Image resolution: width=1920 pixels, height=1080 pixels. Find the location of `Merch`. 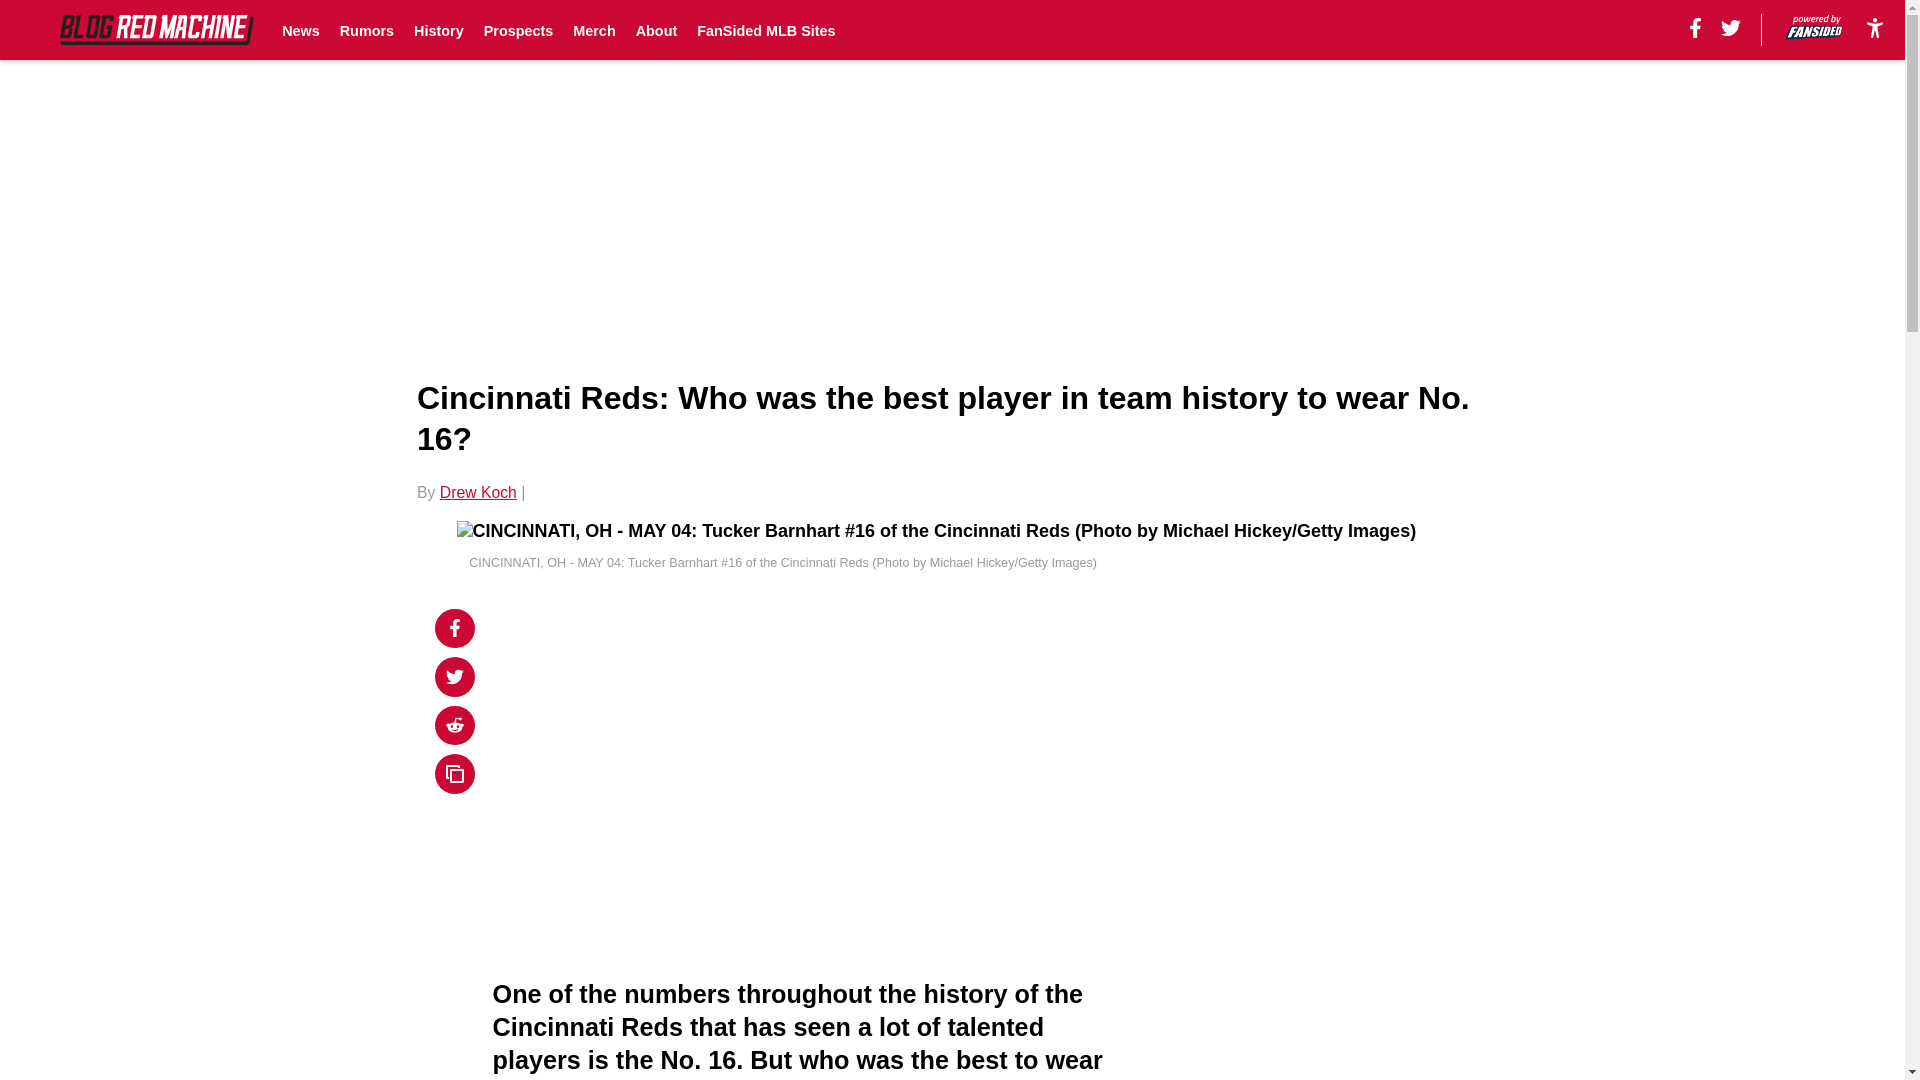

Merch is located at coordinates (593, 30).